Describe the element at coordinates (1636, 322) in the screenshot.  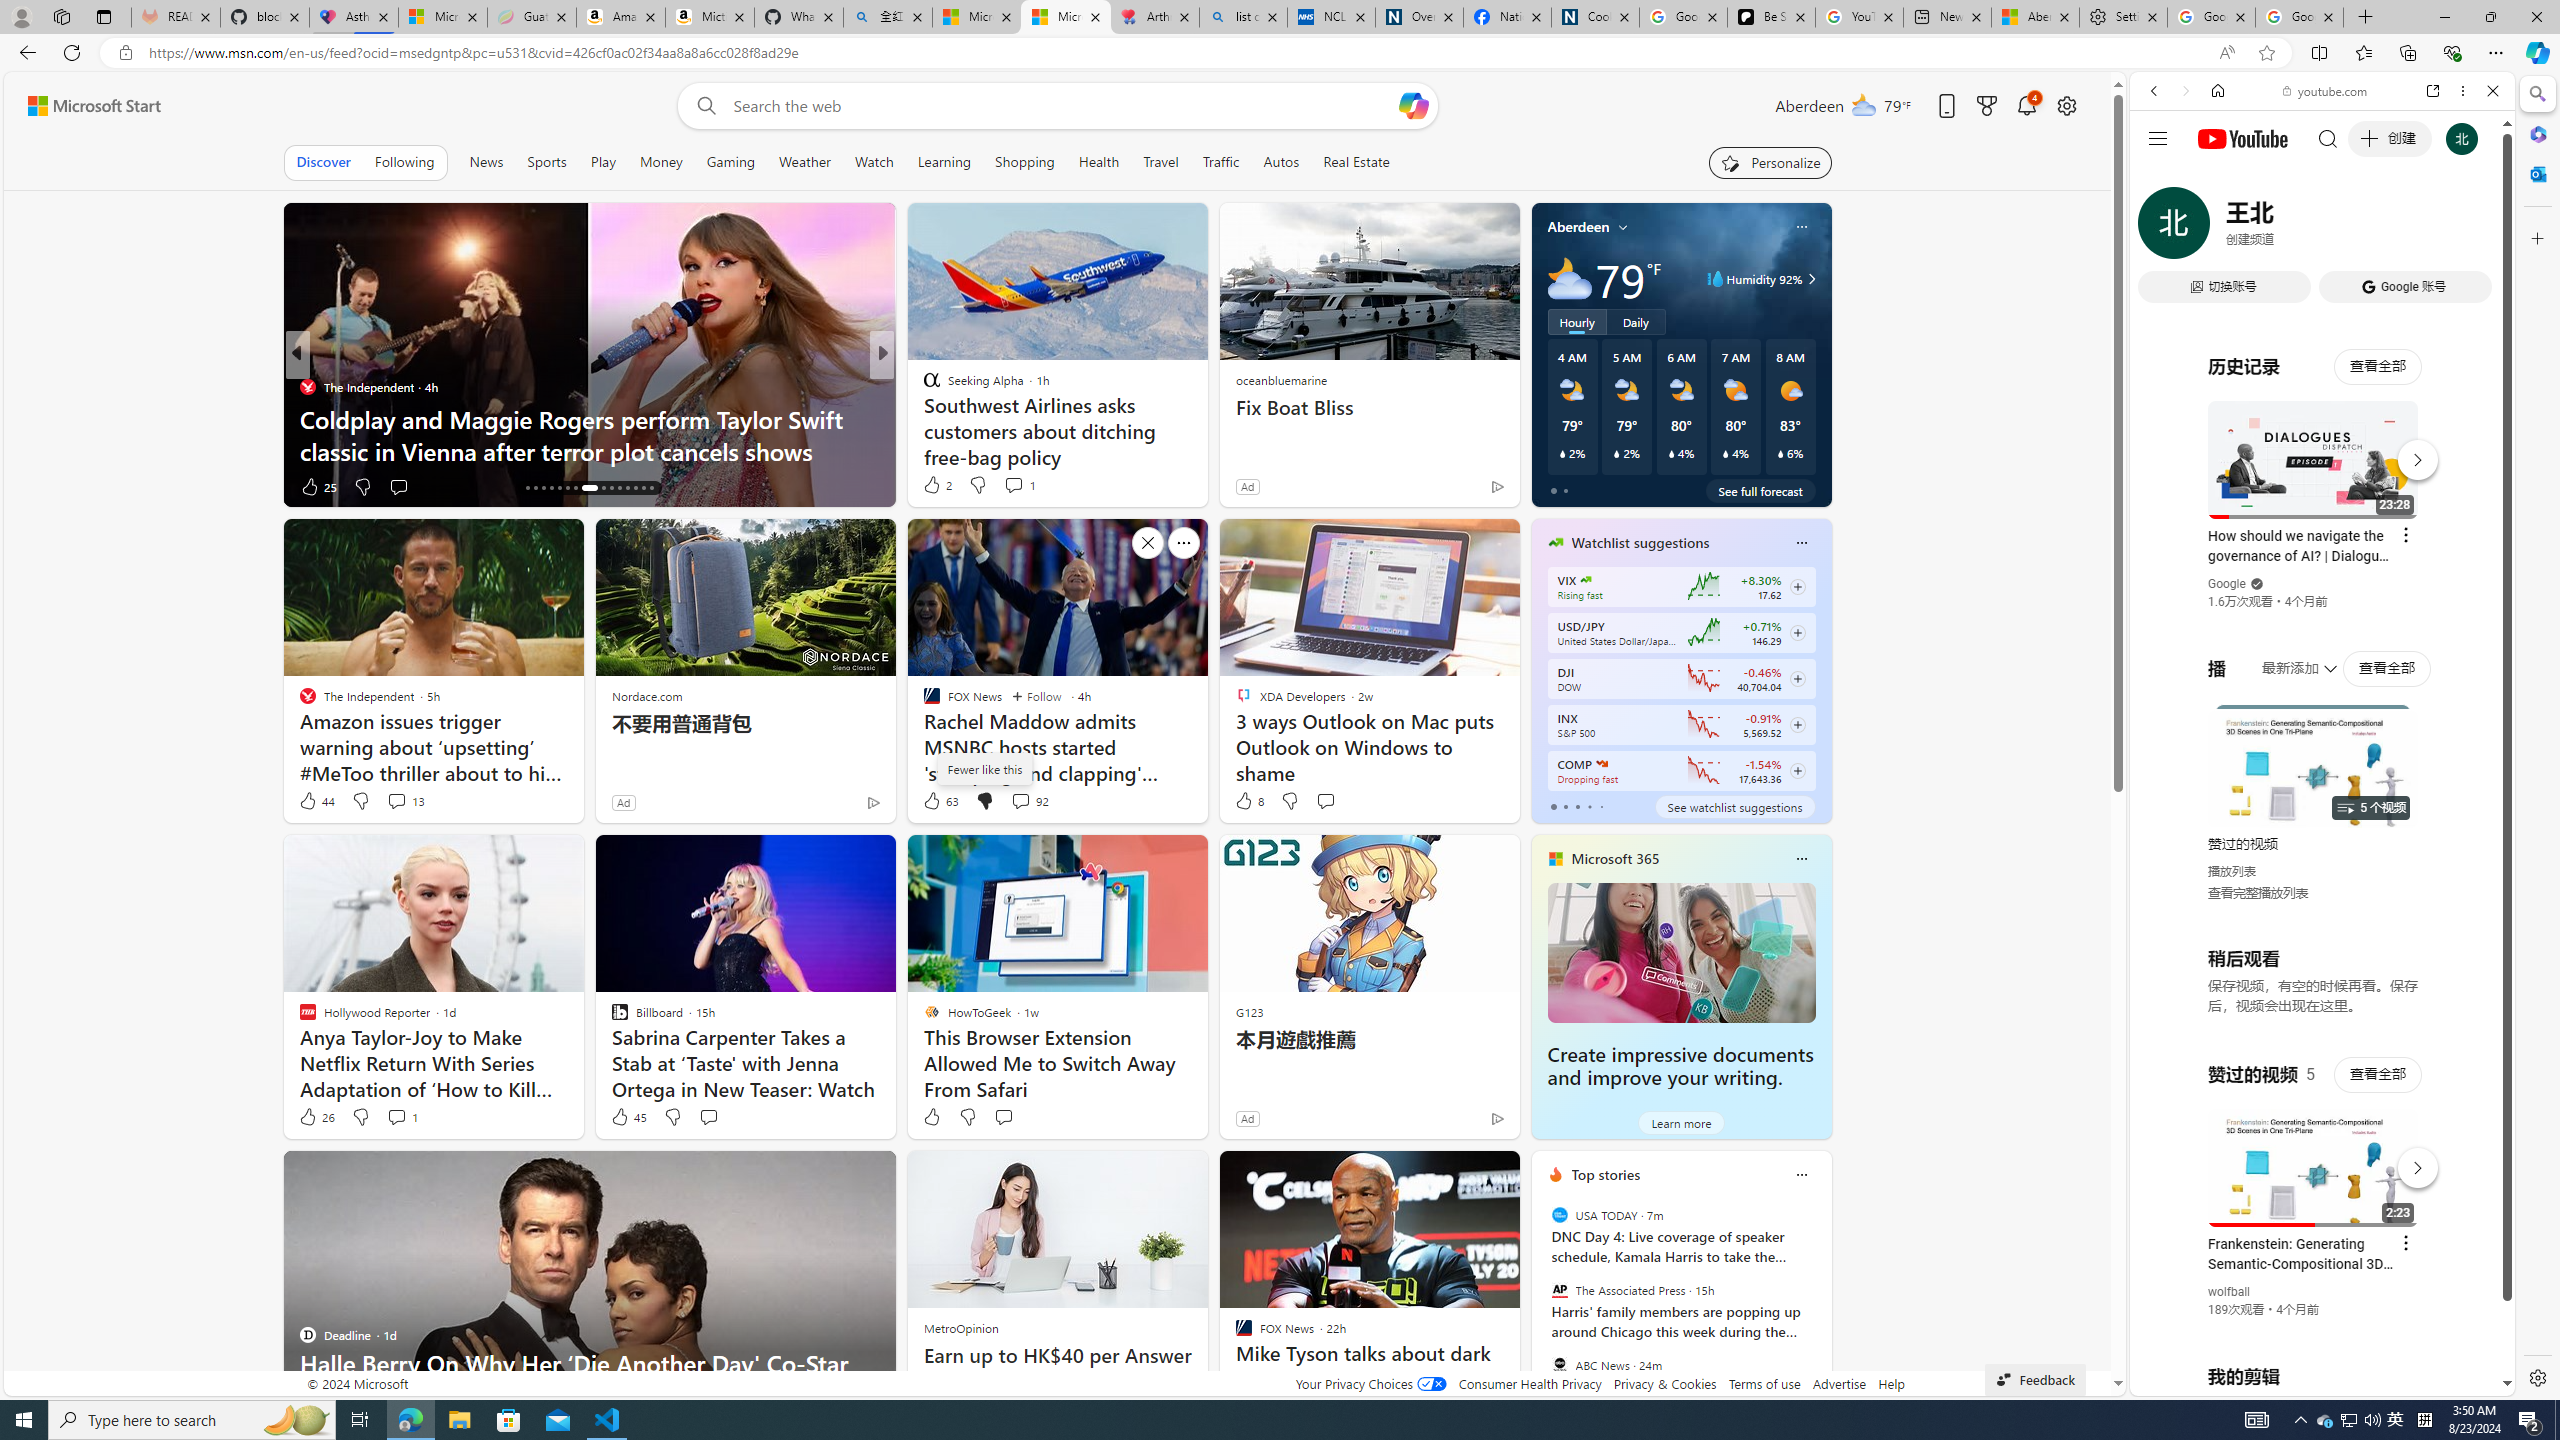
I see `Daily` at that location.